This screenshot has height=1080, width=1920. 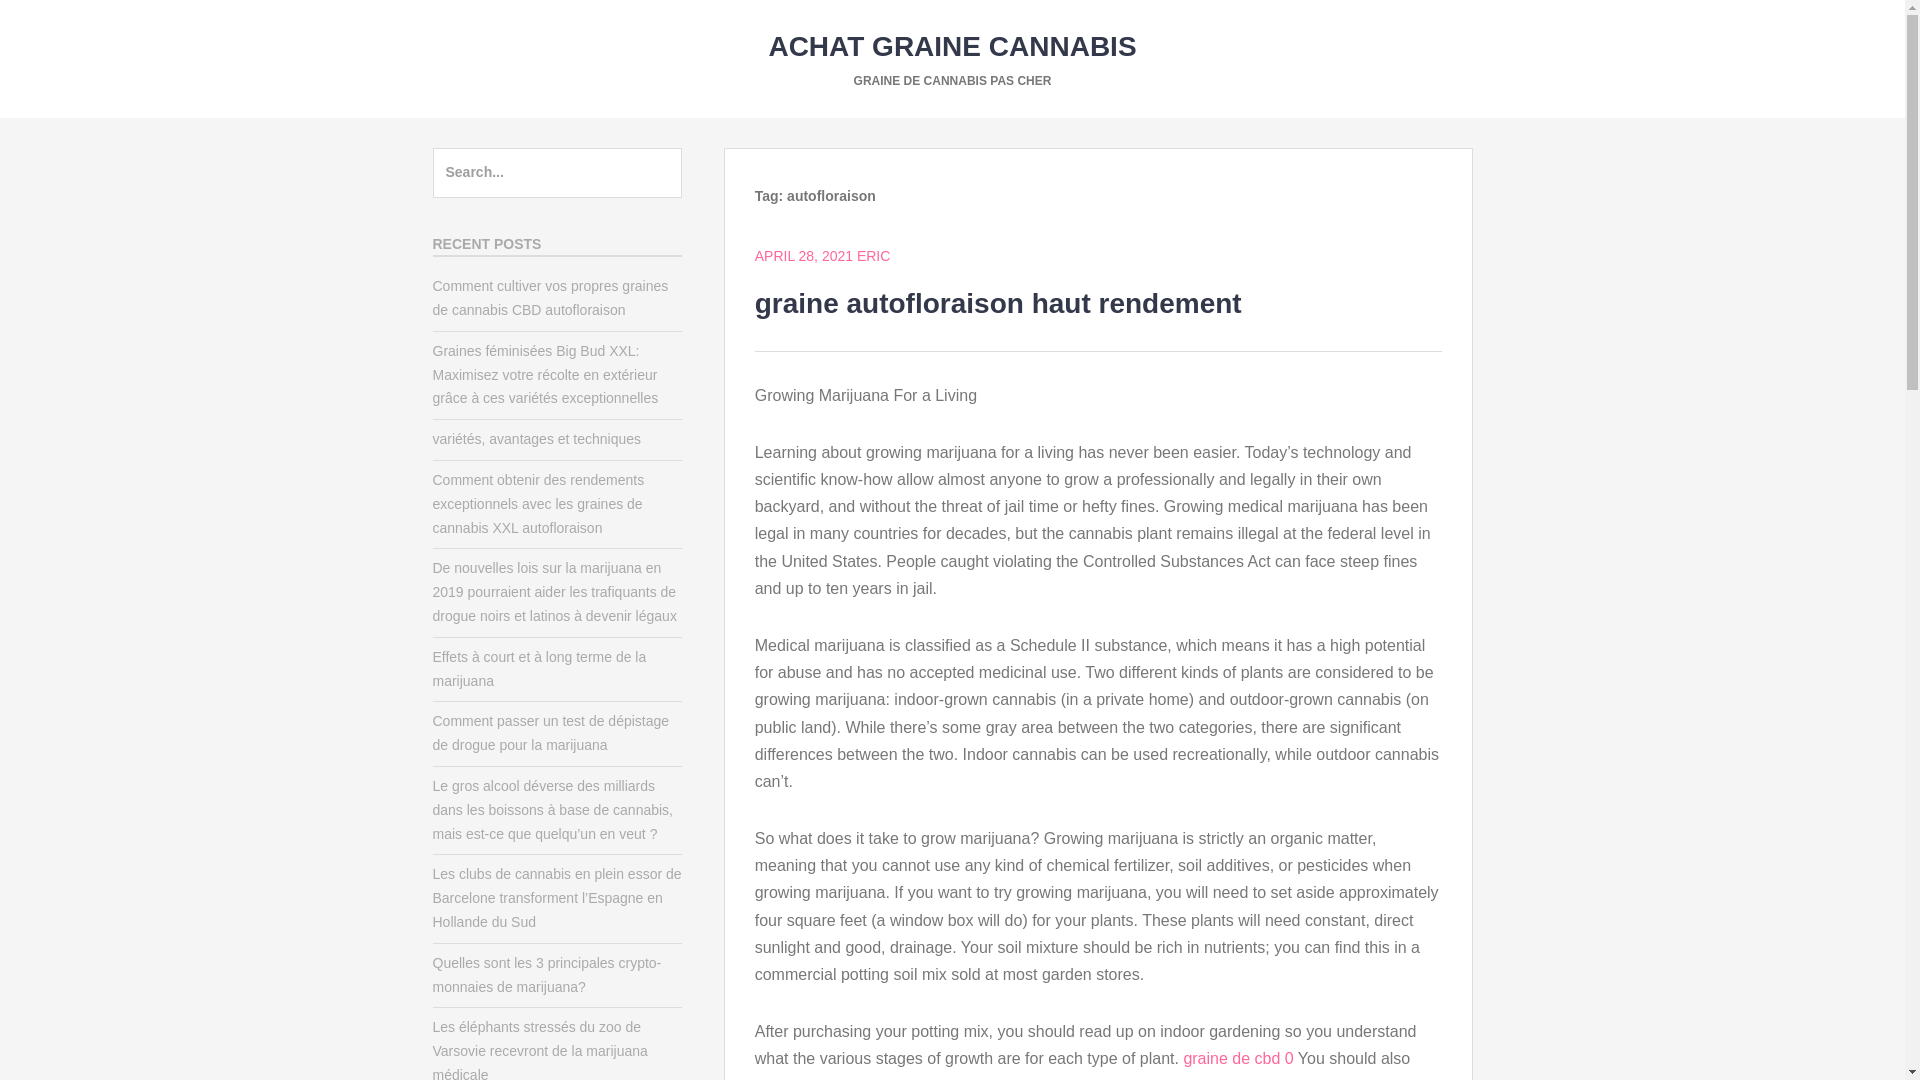 I want to click on APRIL 28, 2021, so click(x=803, y=256).